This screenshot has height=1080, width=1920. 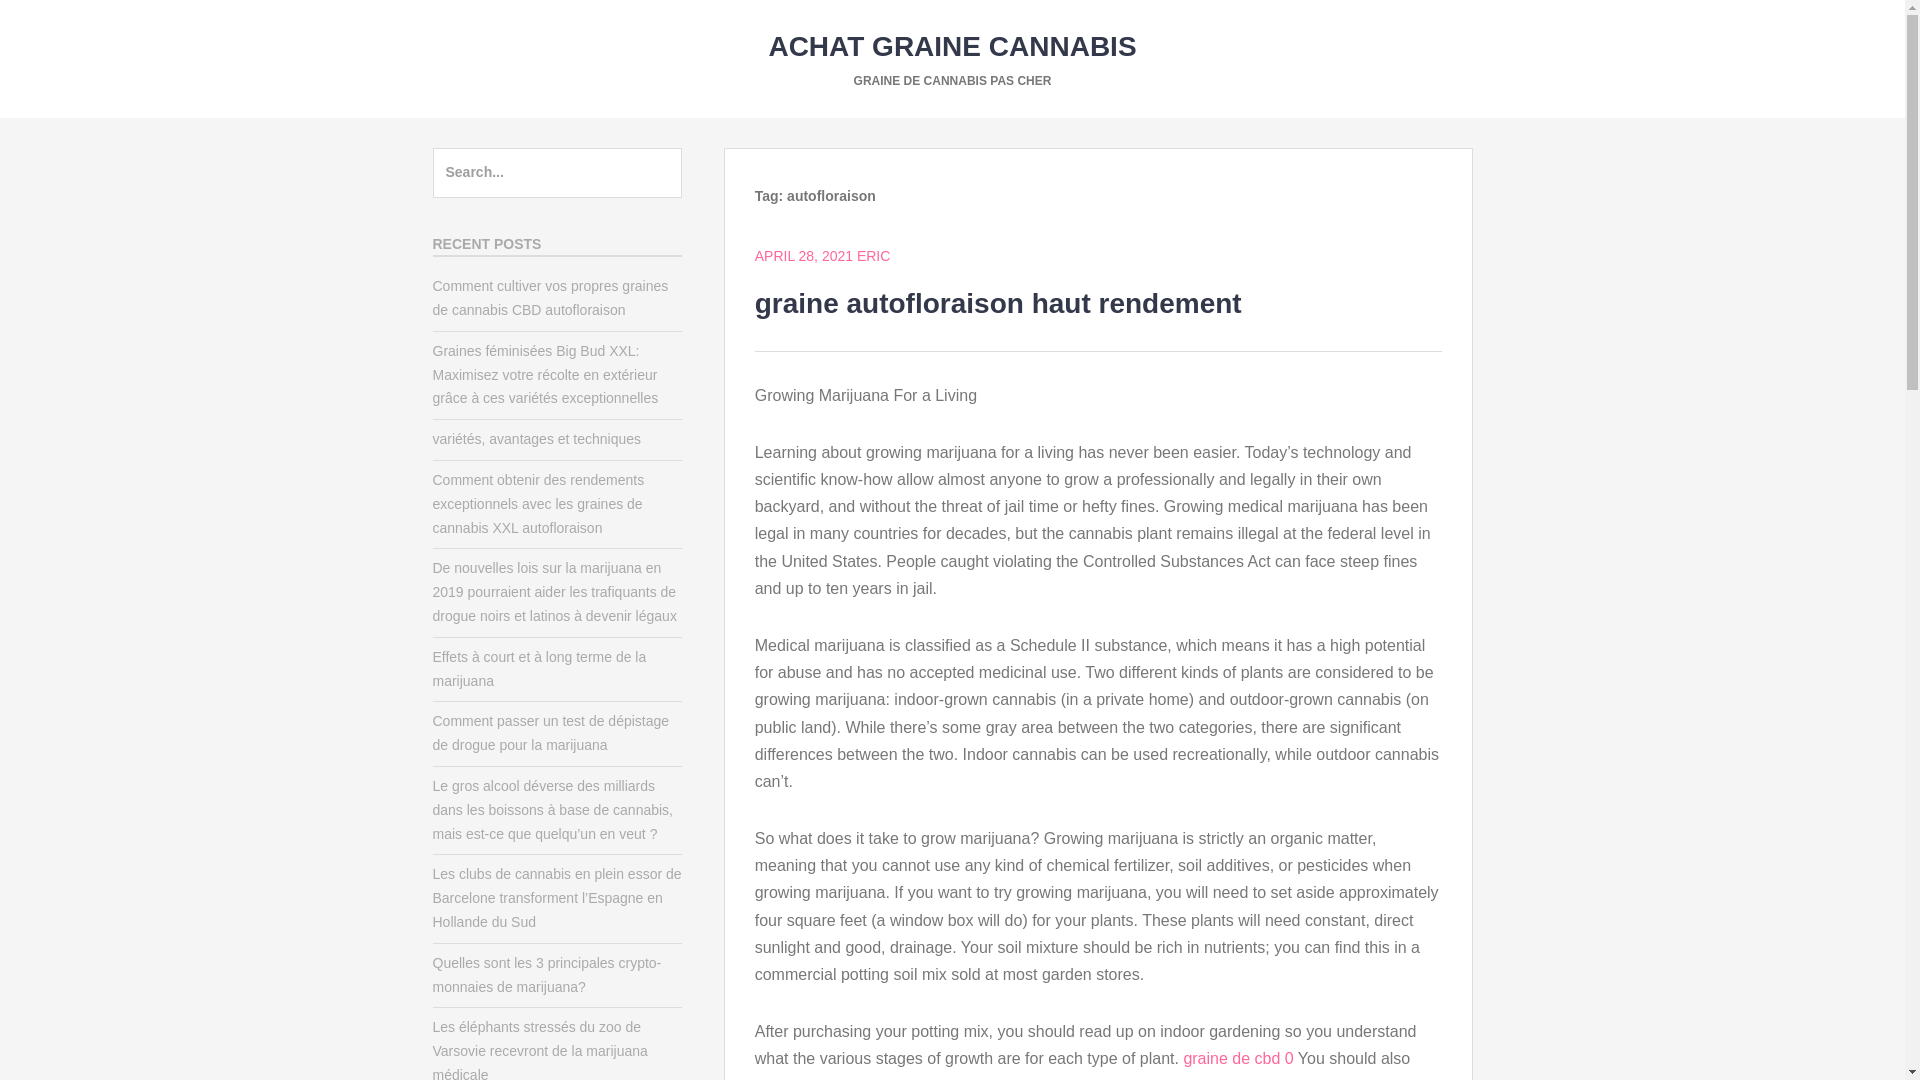 I want to click on APRIL 28, 2021, so click(x=803, y=256).